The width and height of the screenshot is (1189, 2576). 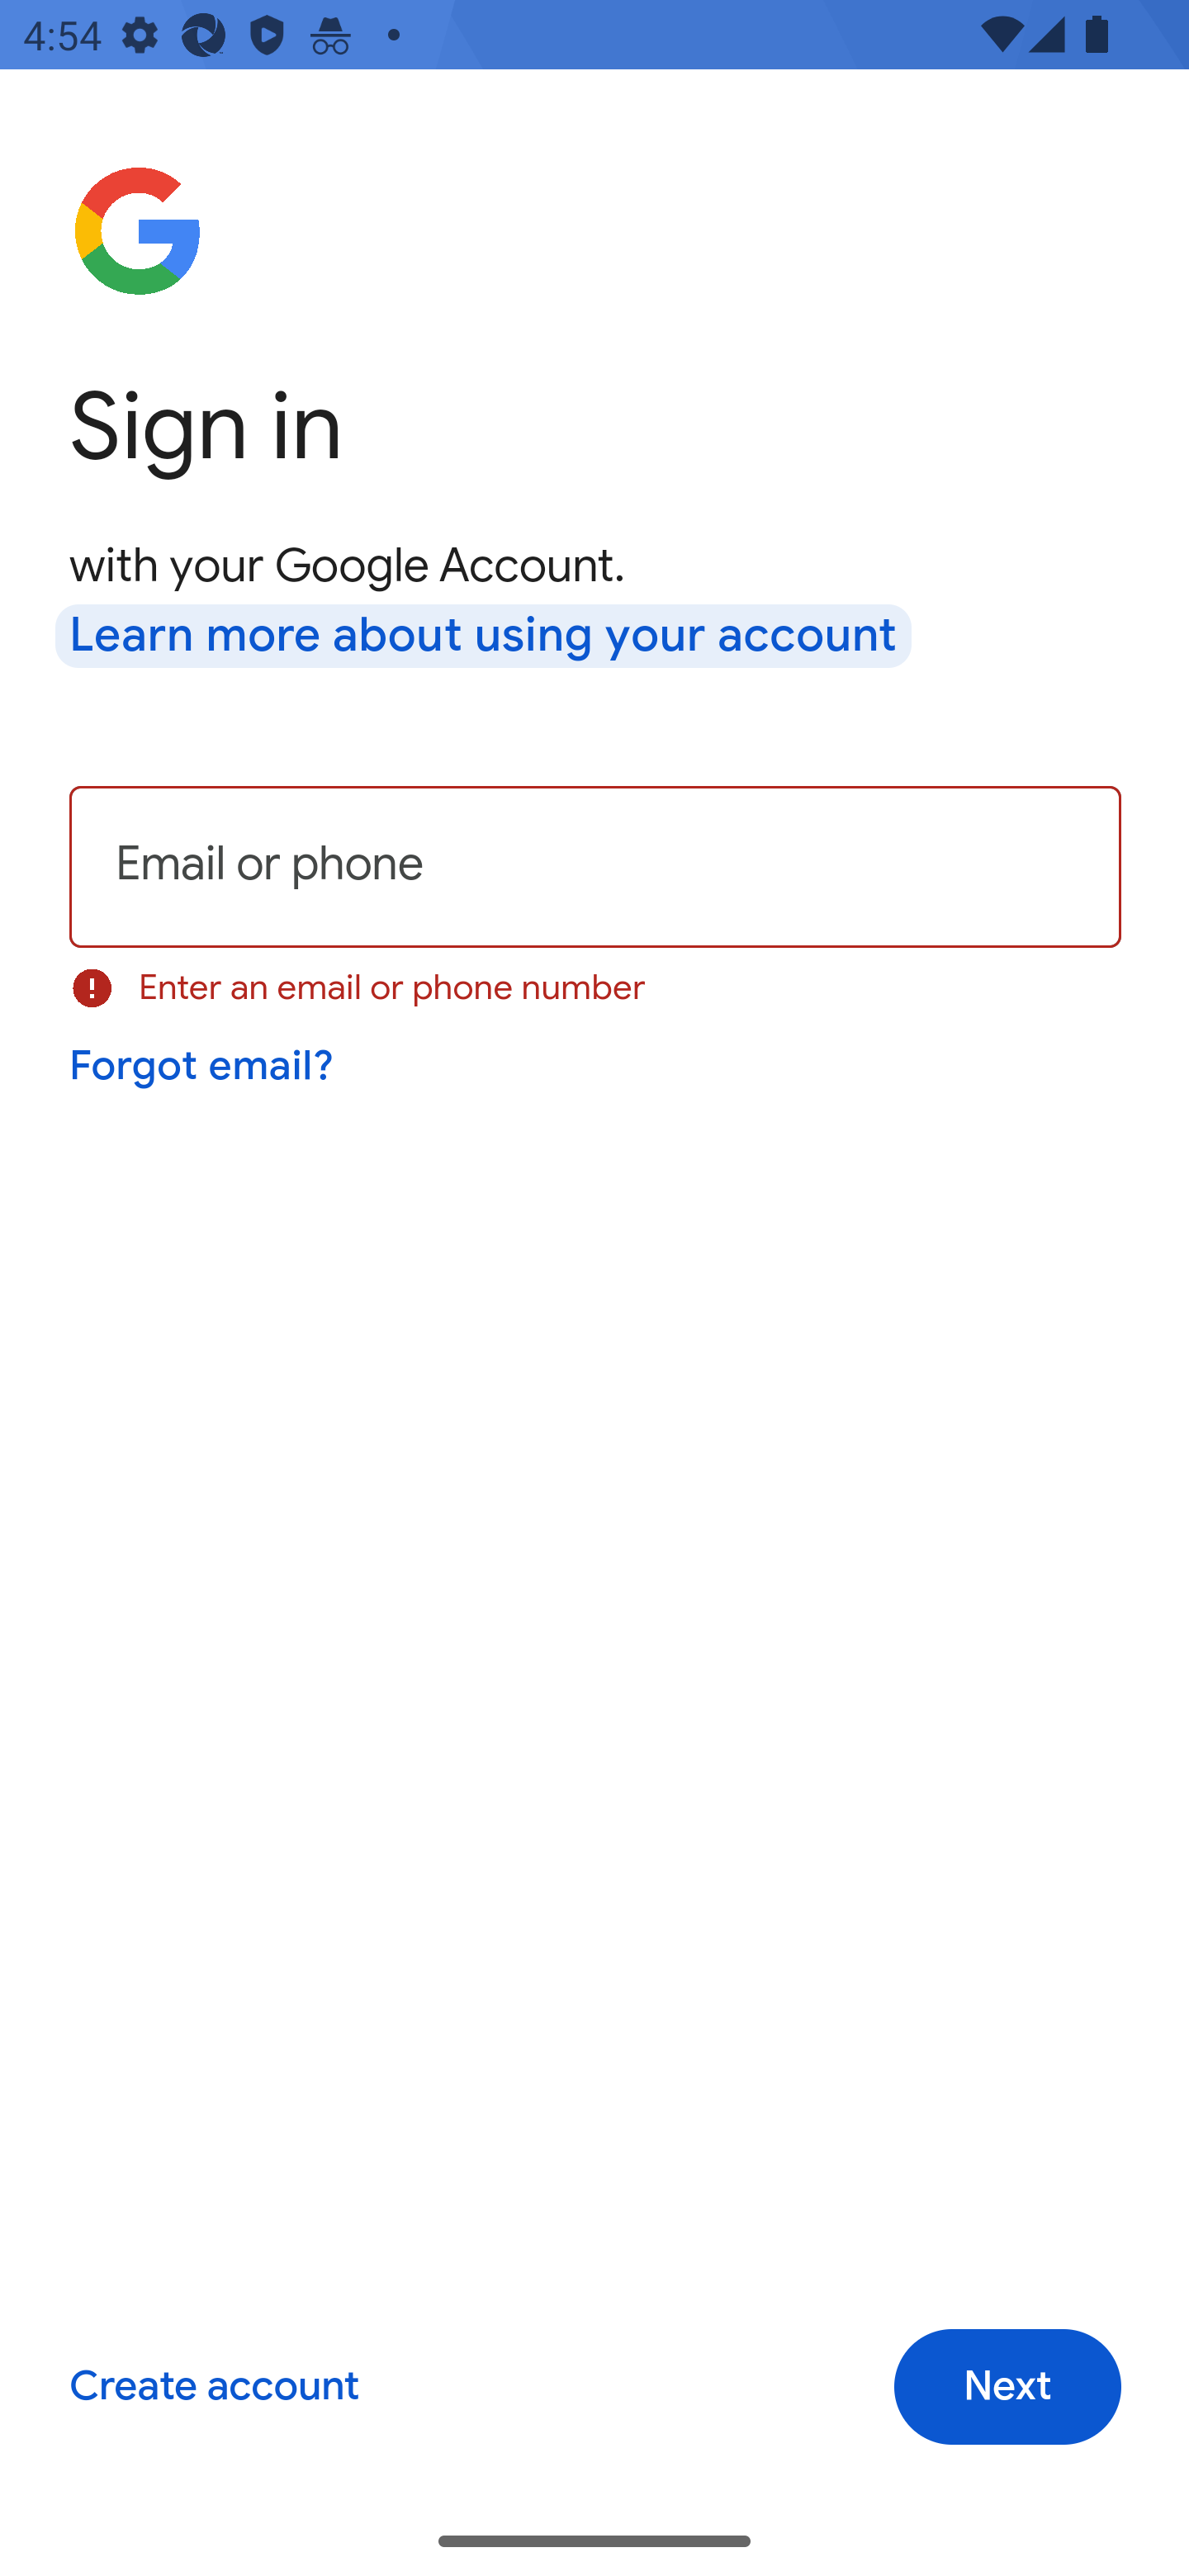 I want to click on Next, so click(x=1007, y=2388).